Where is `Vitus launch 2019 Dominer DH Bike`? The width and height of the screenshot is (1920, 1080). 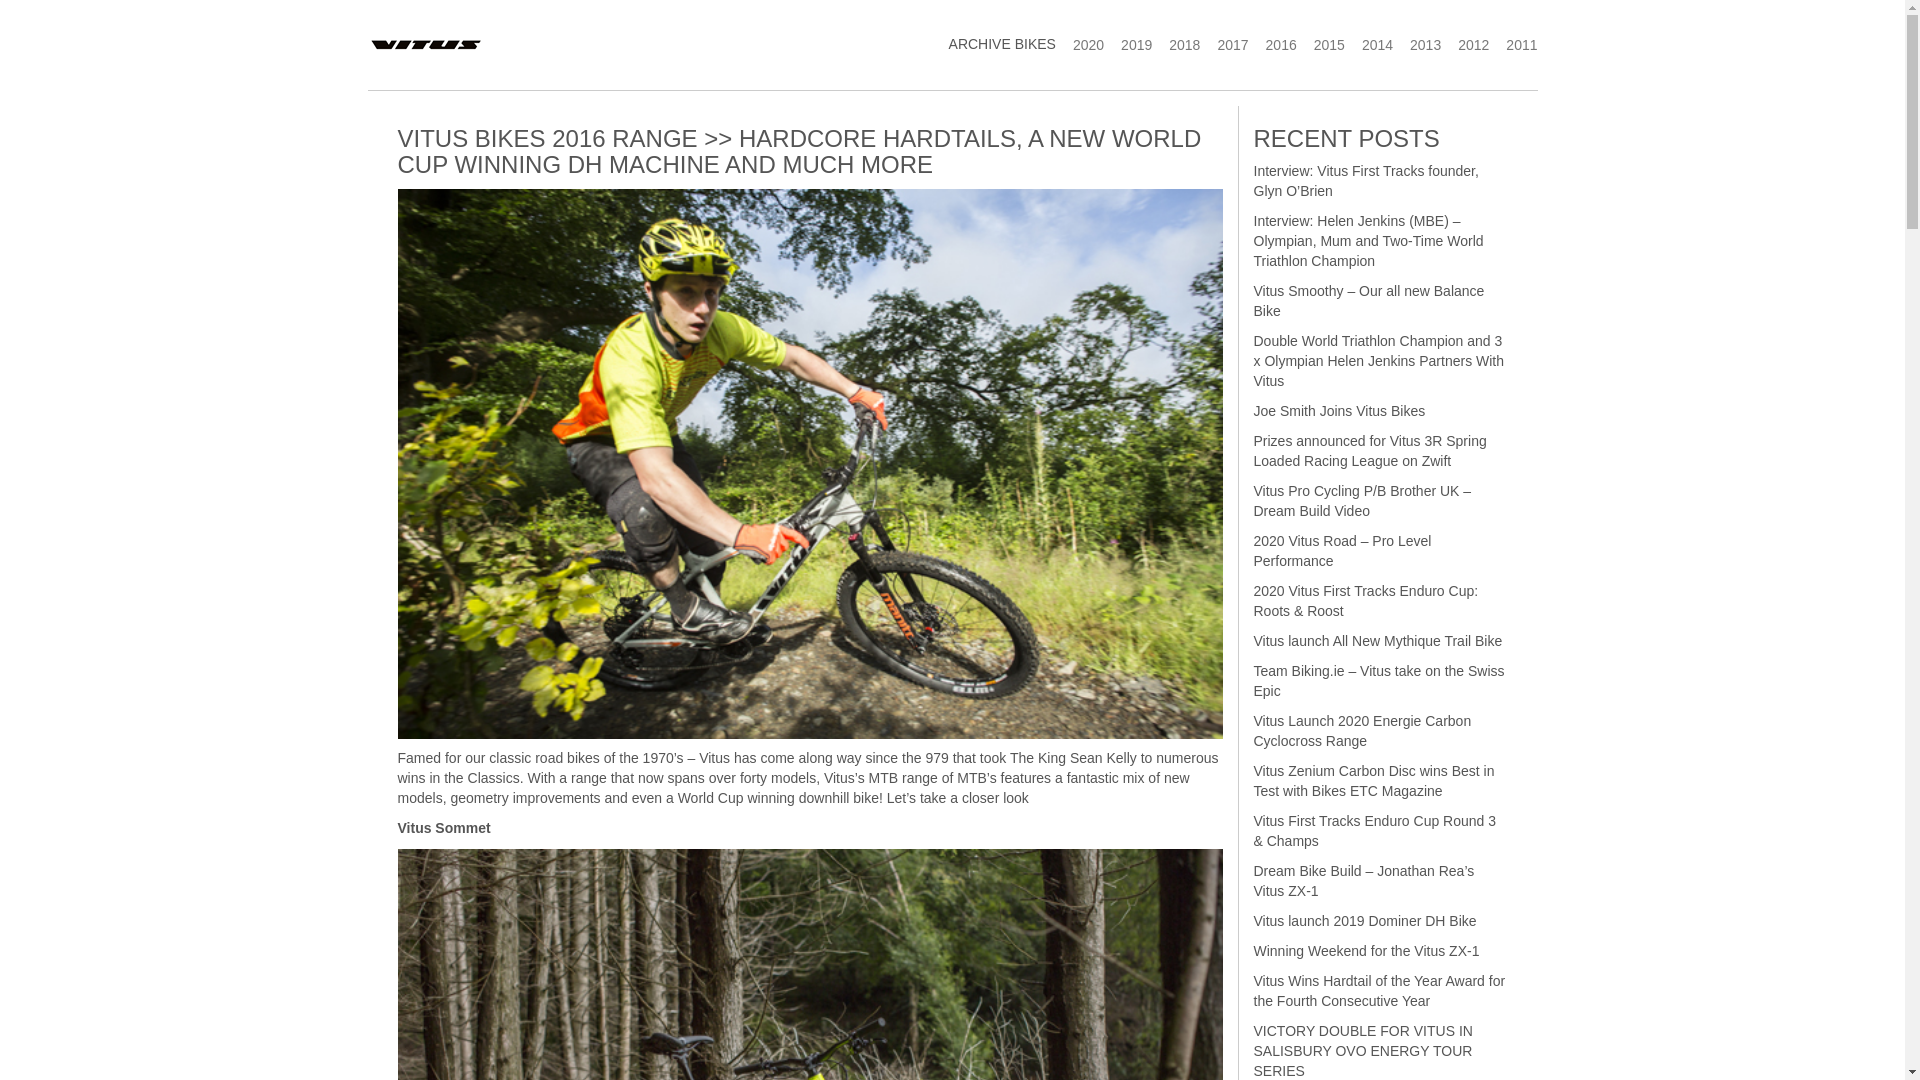 Vitus launch 2019 Dominer DH Bike is located at coordinates (1364, 920).